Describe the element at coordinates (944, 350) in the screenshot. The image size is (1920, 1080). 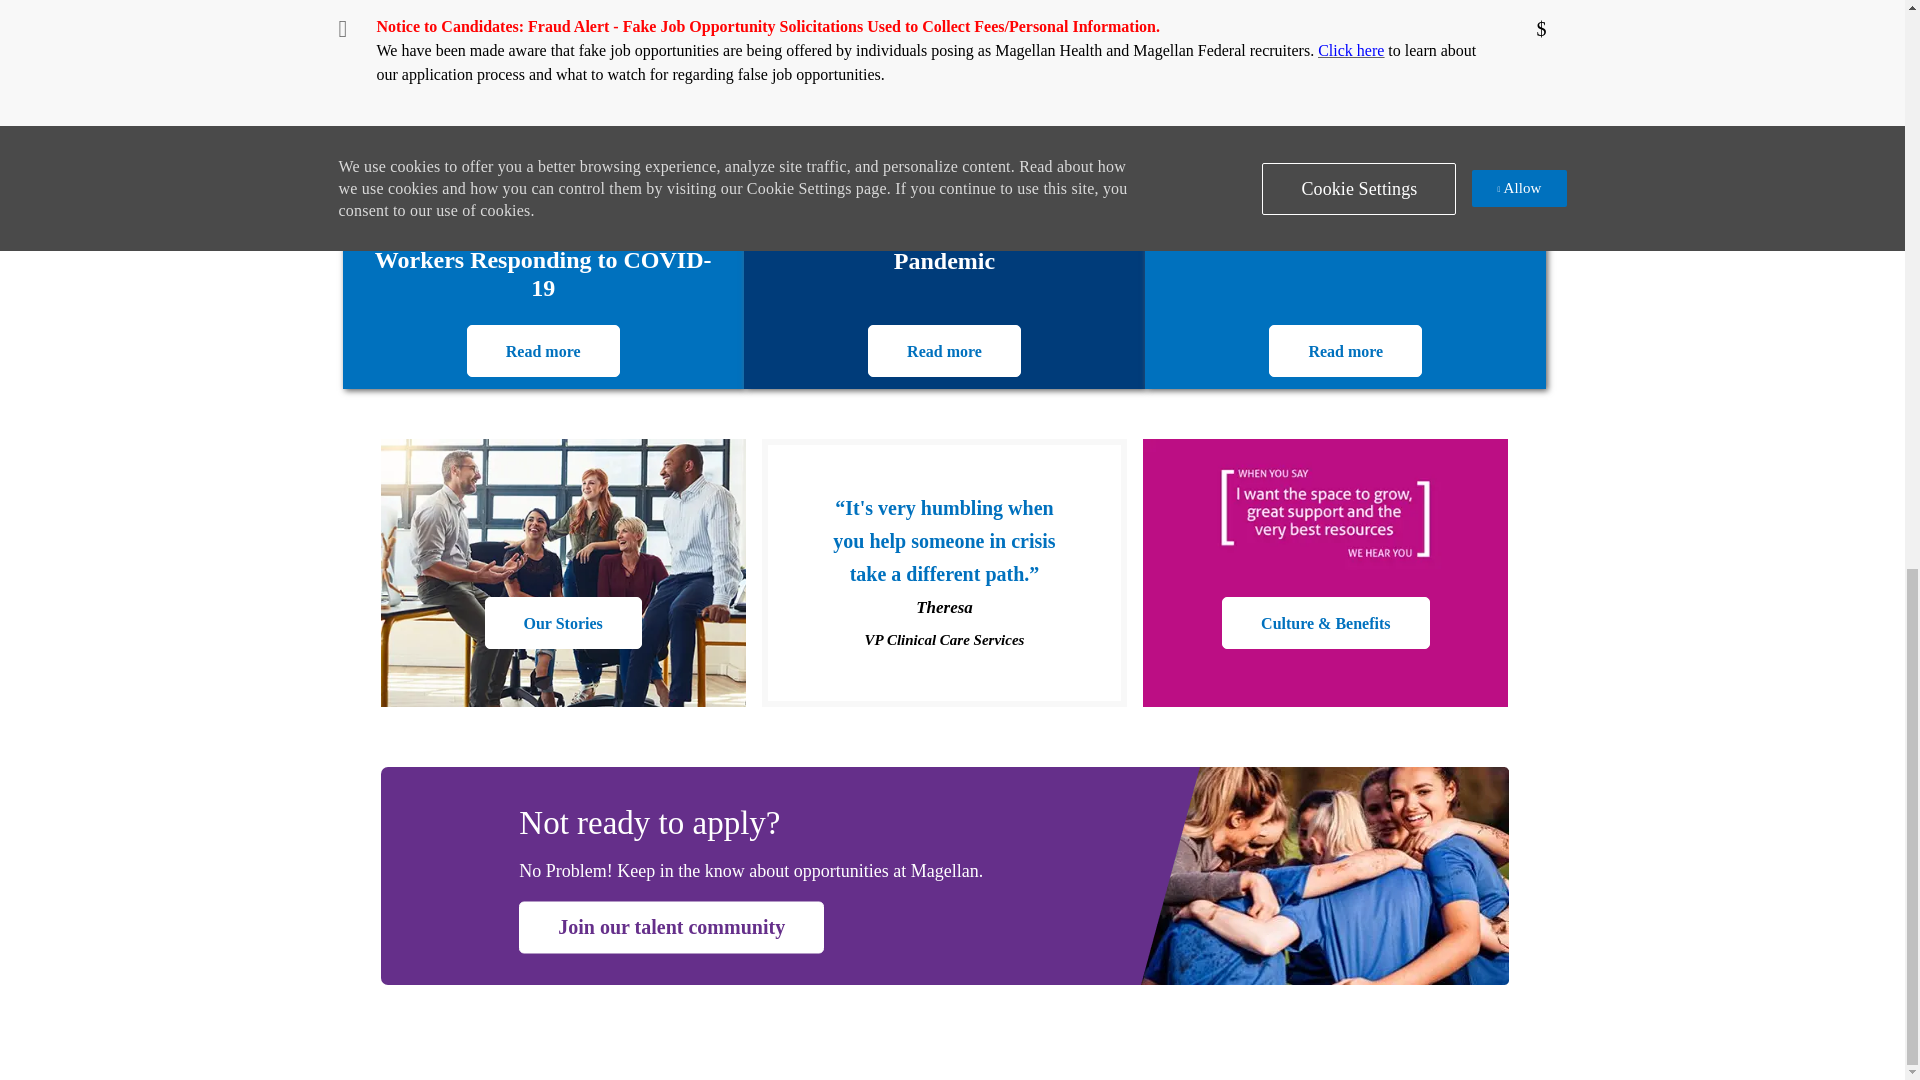
I see `Read more` at that location.